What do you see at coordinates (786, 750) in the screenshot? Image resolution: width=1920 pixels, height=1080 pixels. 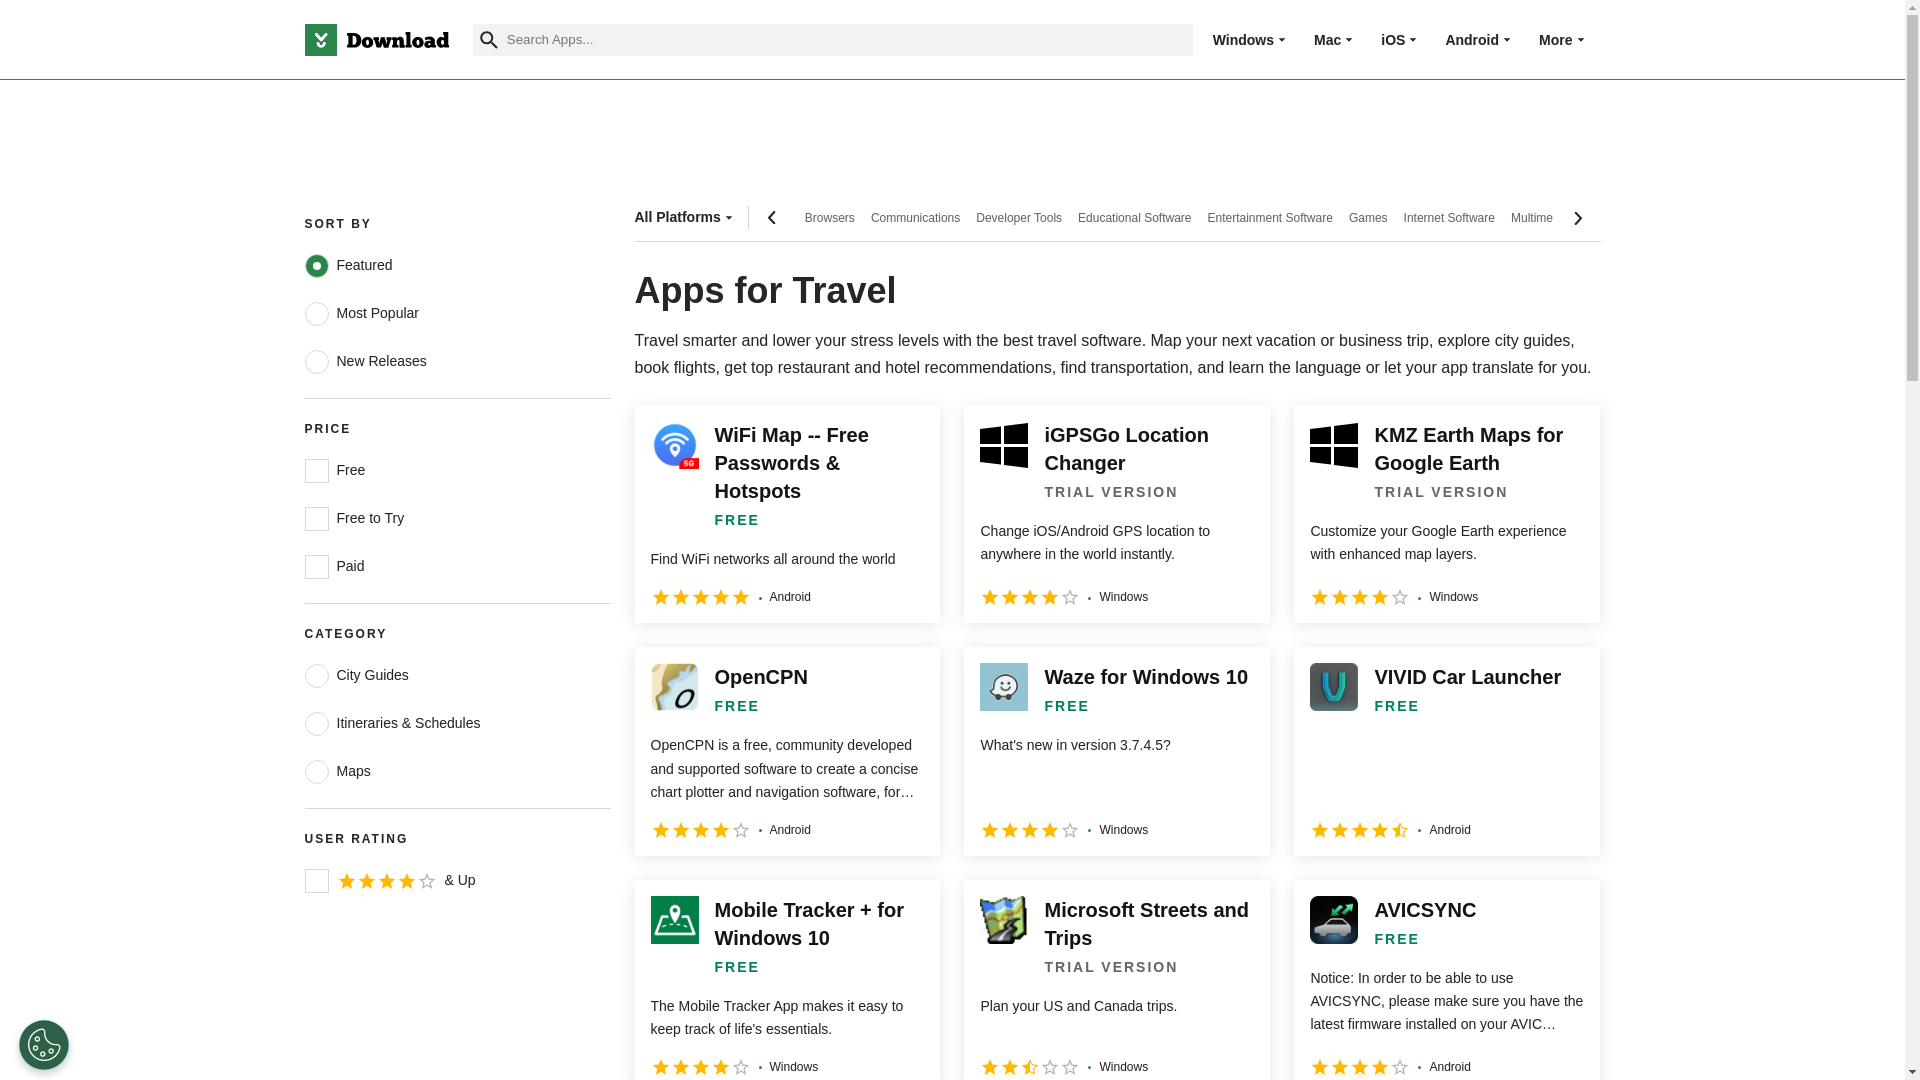 I see `OpenCPN` at bounding box center [786, 750].